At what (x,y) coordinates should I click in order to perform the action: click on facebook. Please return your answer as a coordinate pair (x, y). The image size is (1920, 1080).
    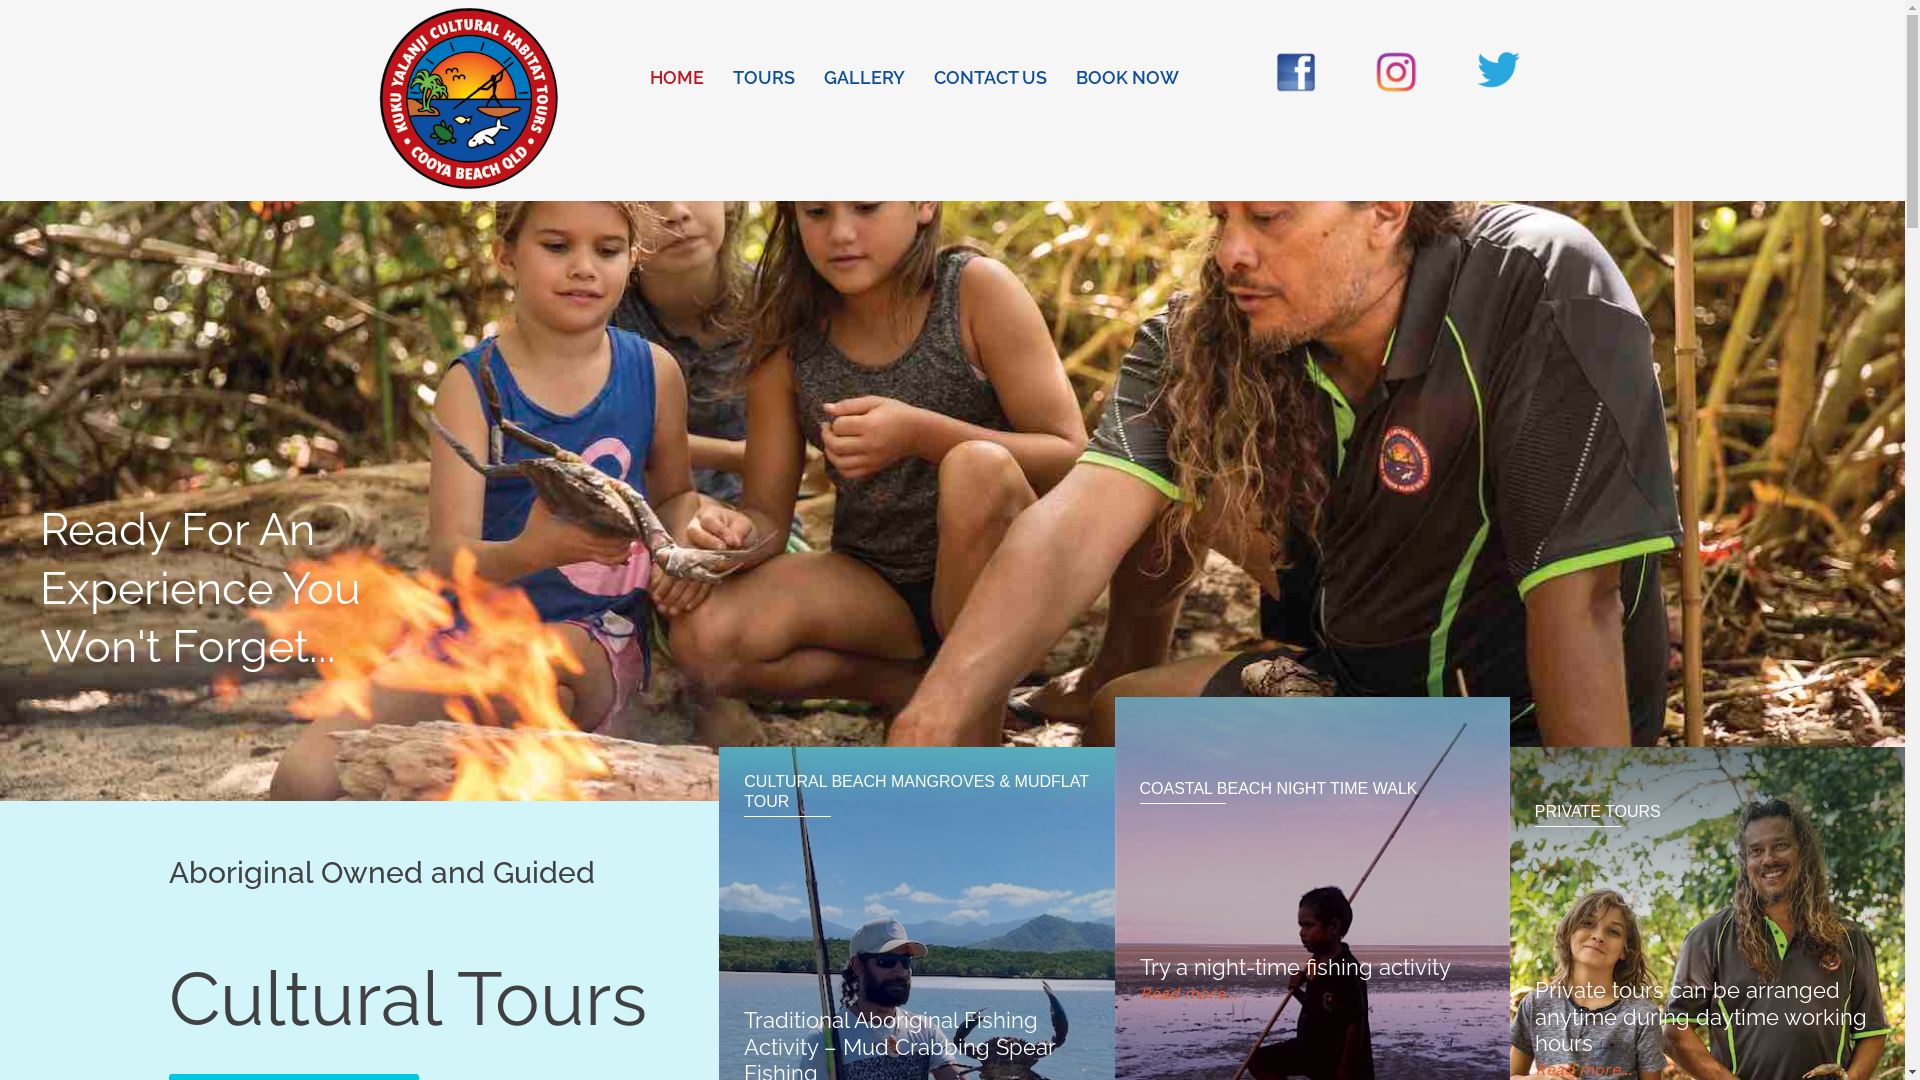
    Looking at the image, I should click on (1296, 72).